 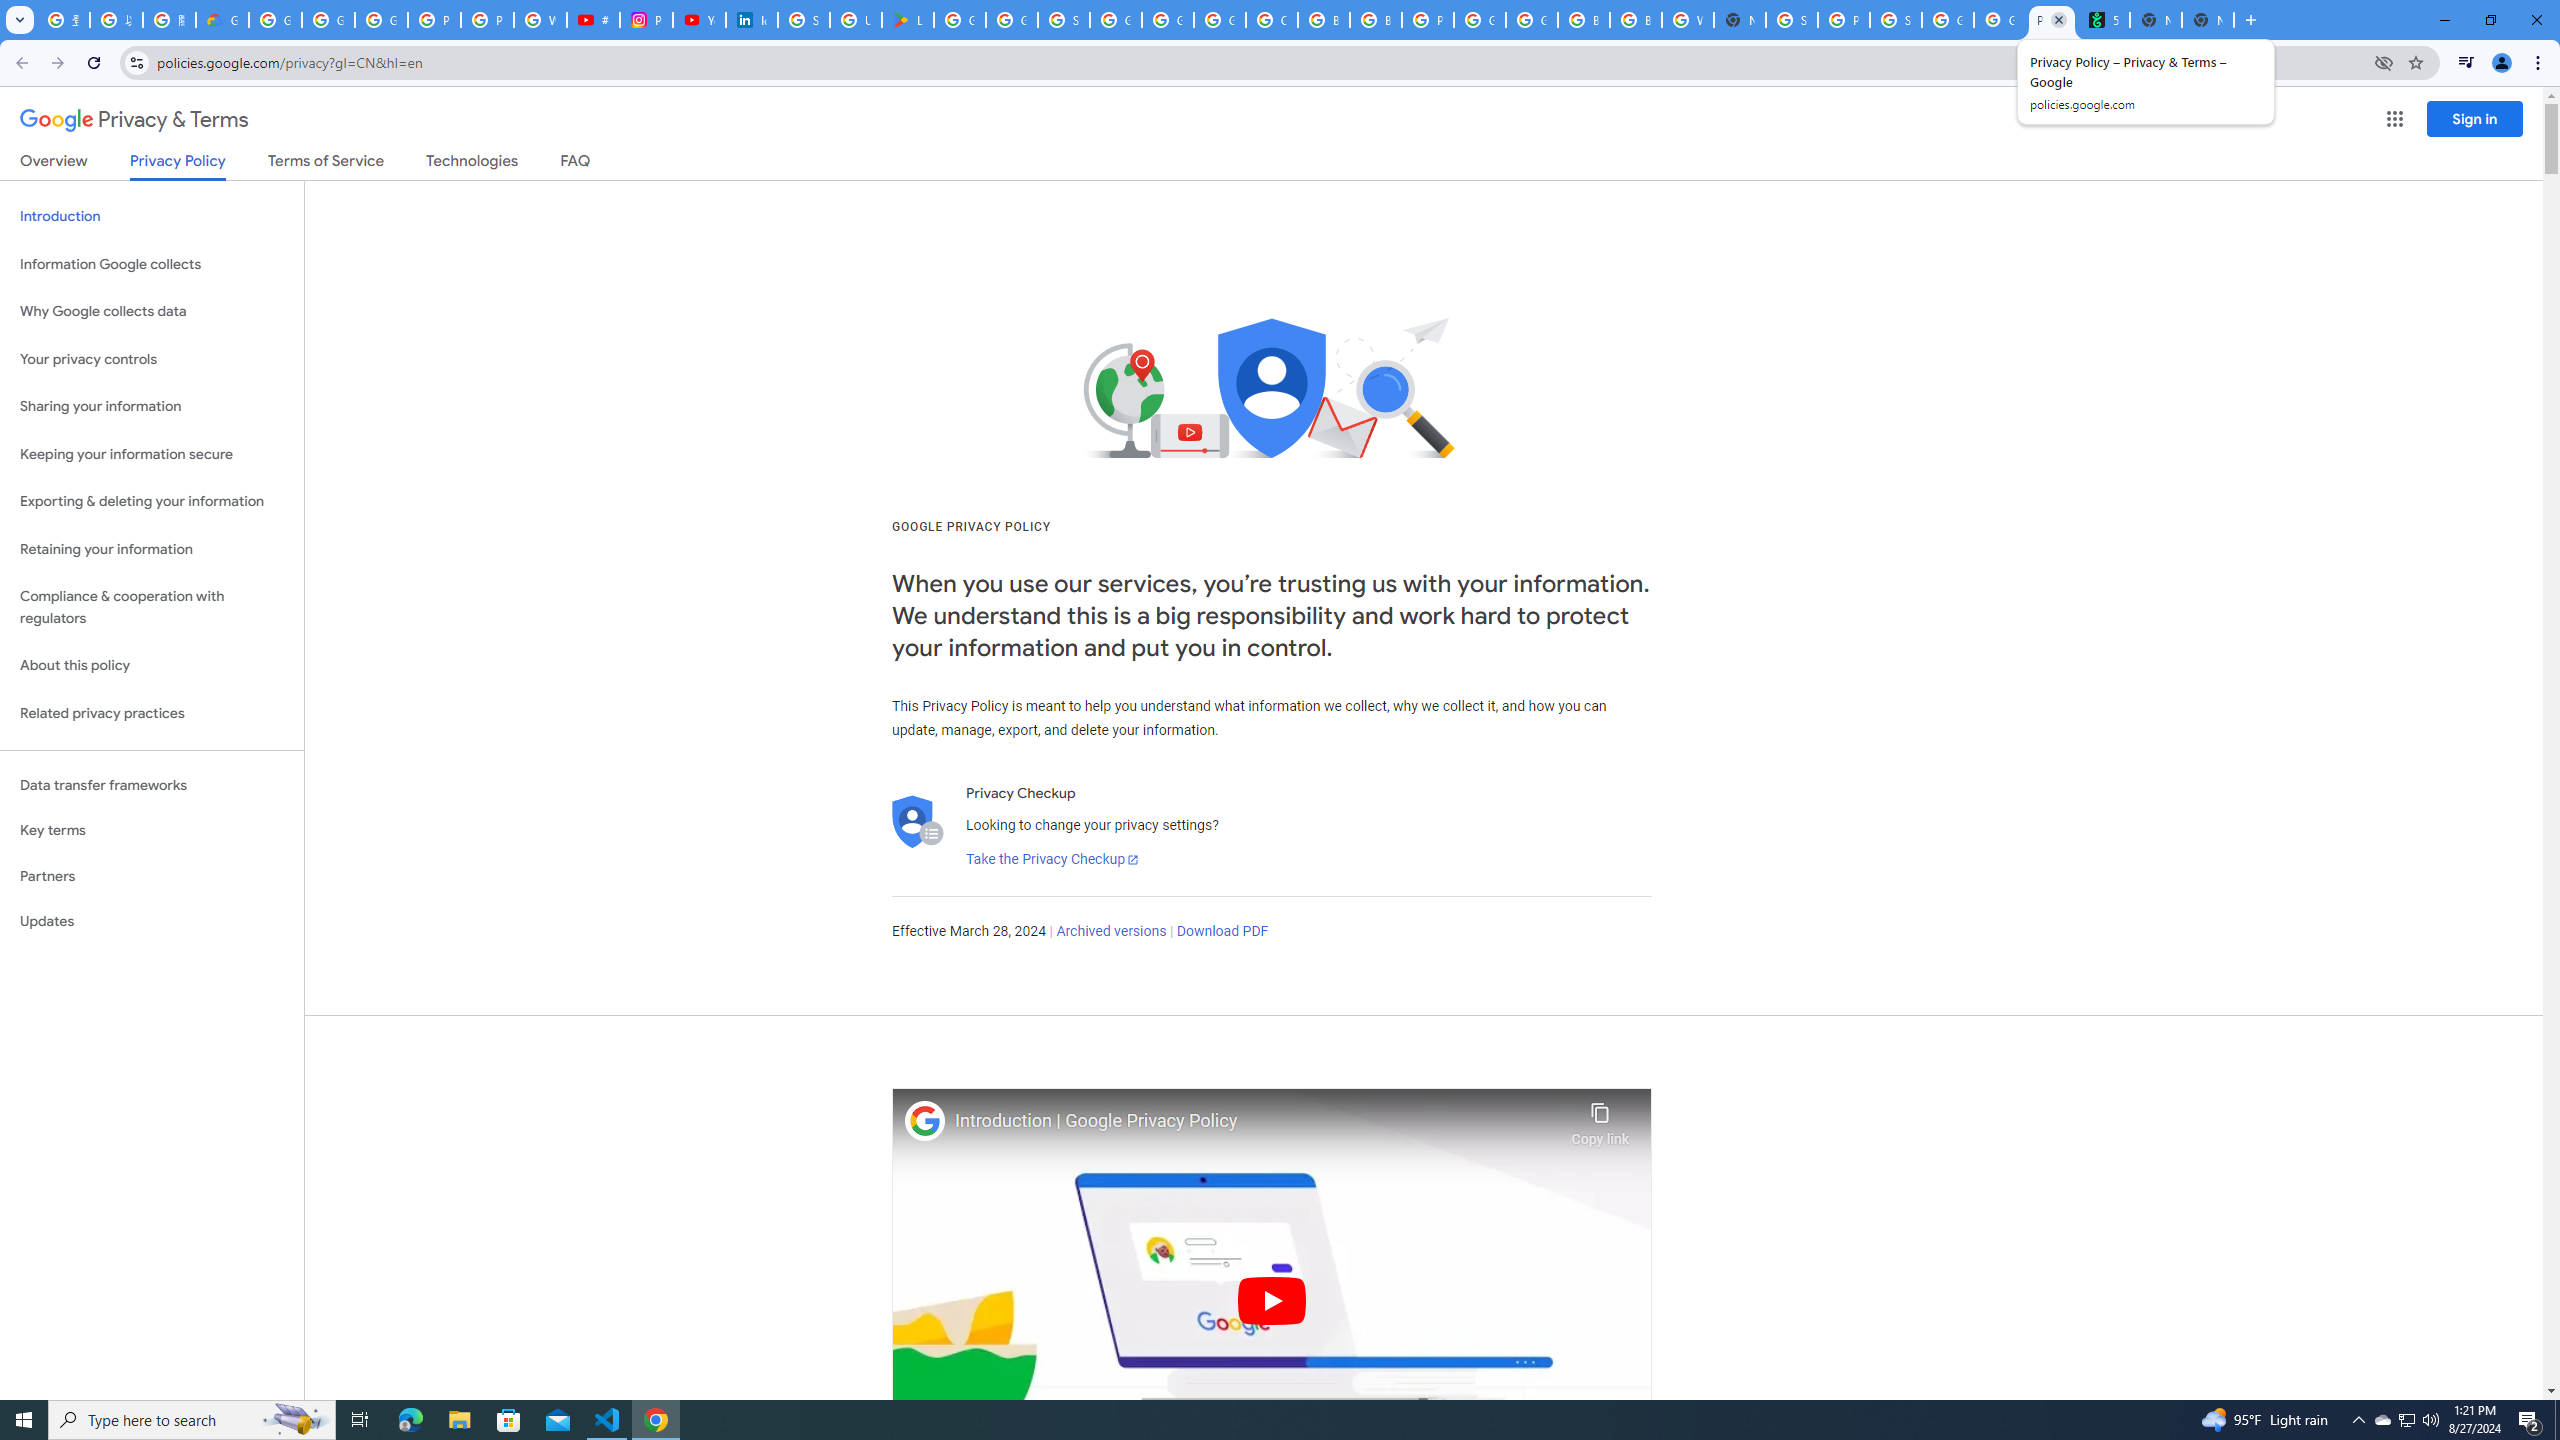 I want to click on Sharing your information, so click(x=152, y=406).